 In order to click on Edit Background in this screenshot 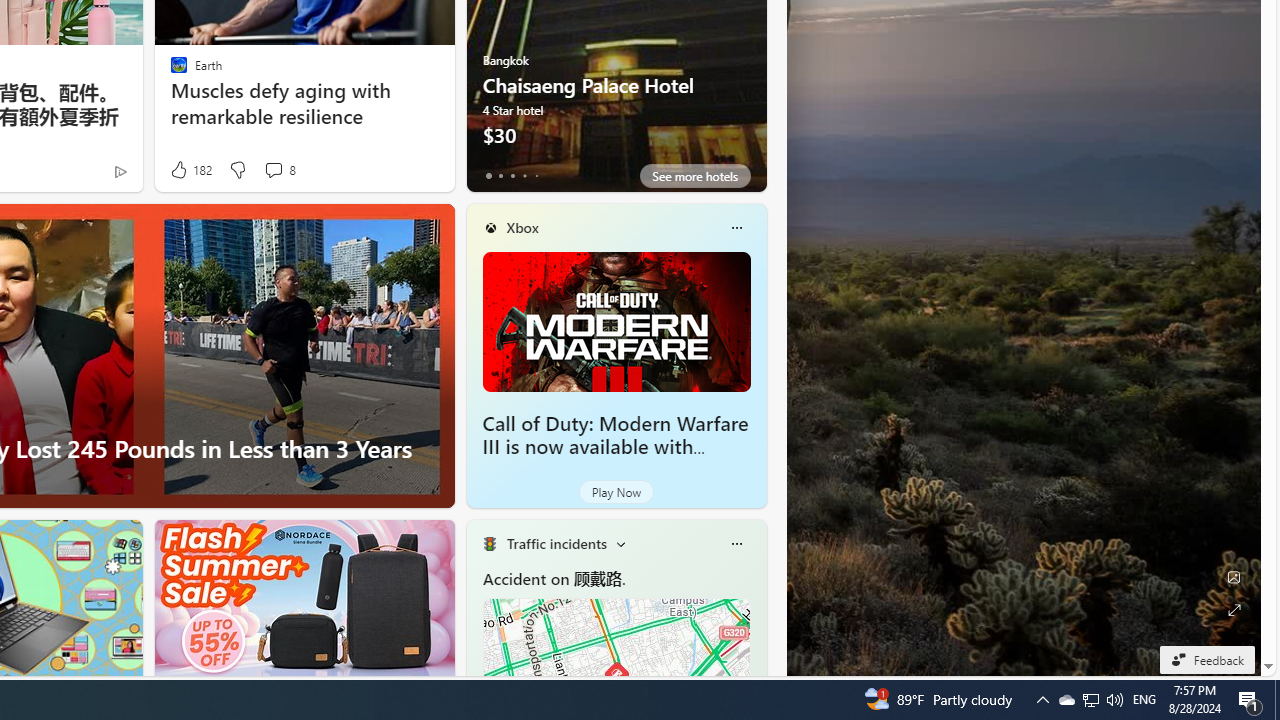, I will do `click(1234, 577)`.